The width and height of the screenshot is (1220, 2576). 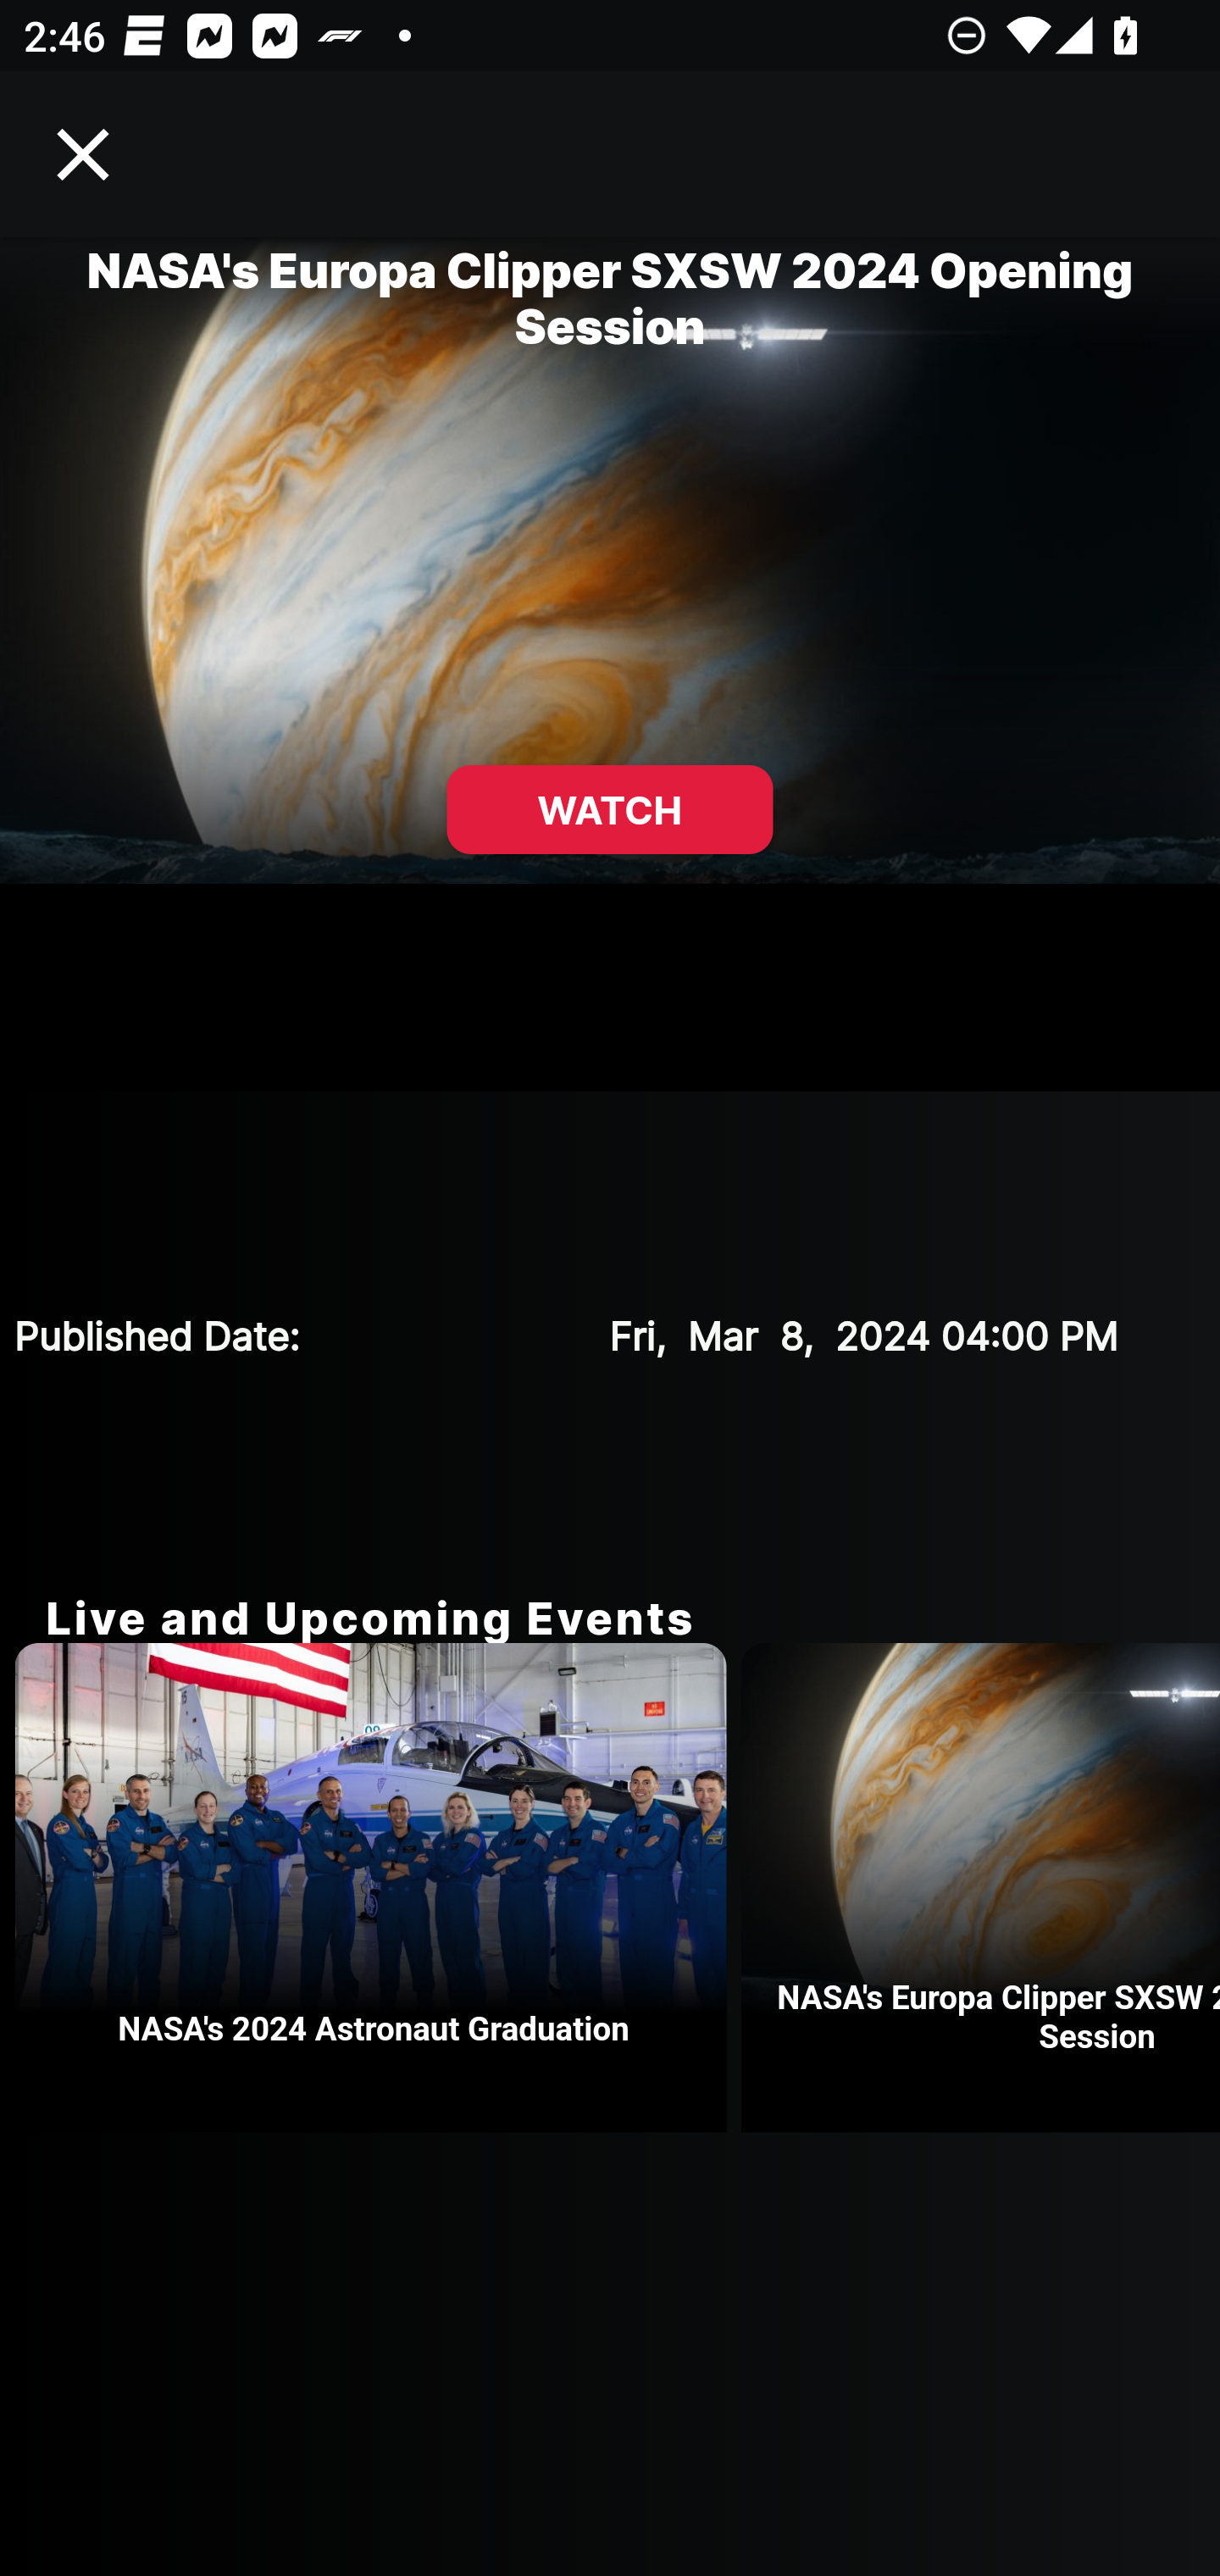 I want to click on NASA's 2024 Astronaut Graduation, so click(x=378, y=1888).